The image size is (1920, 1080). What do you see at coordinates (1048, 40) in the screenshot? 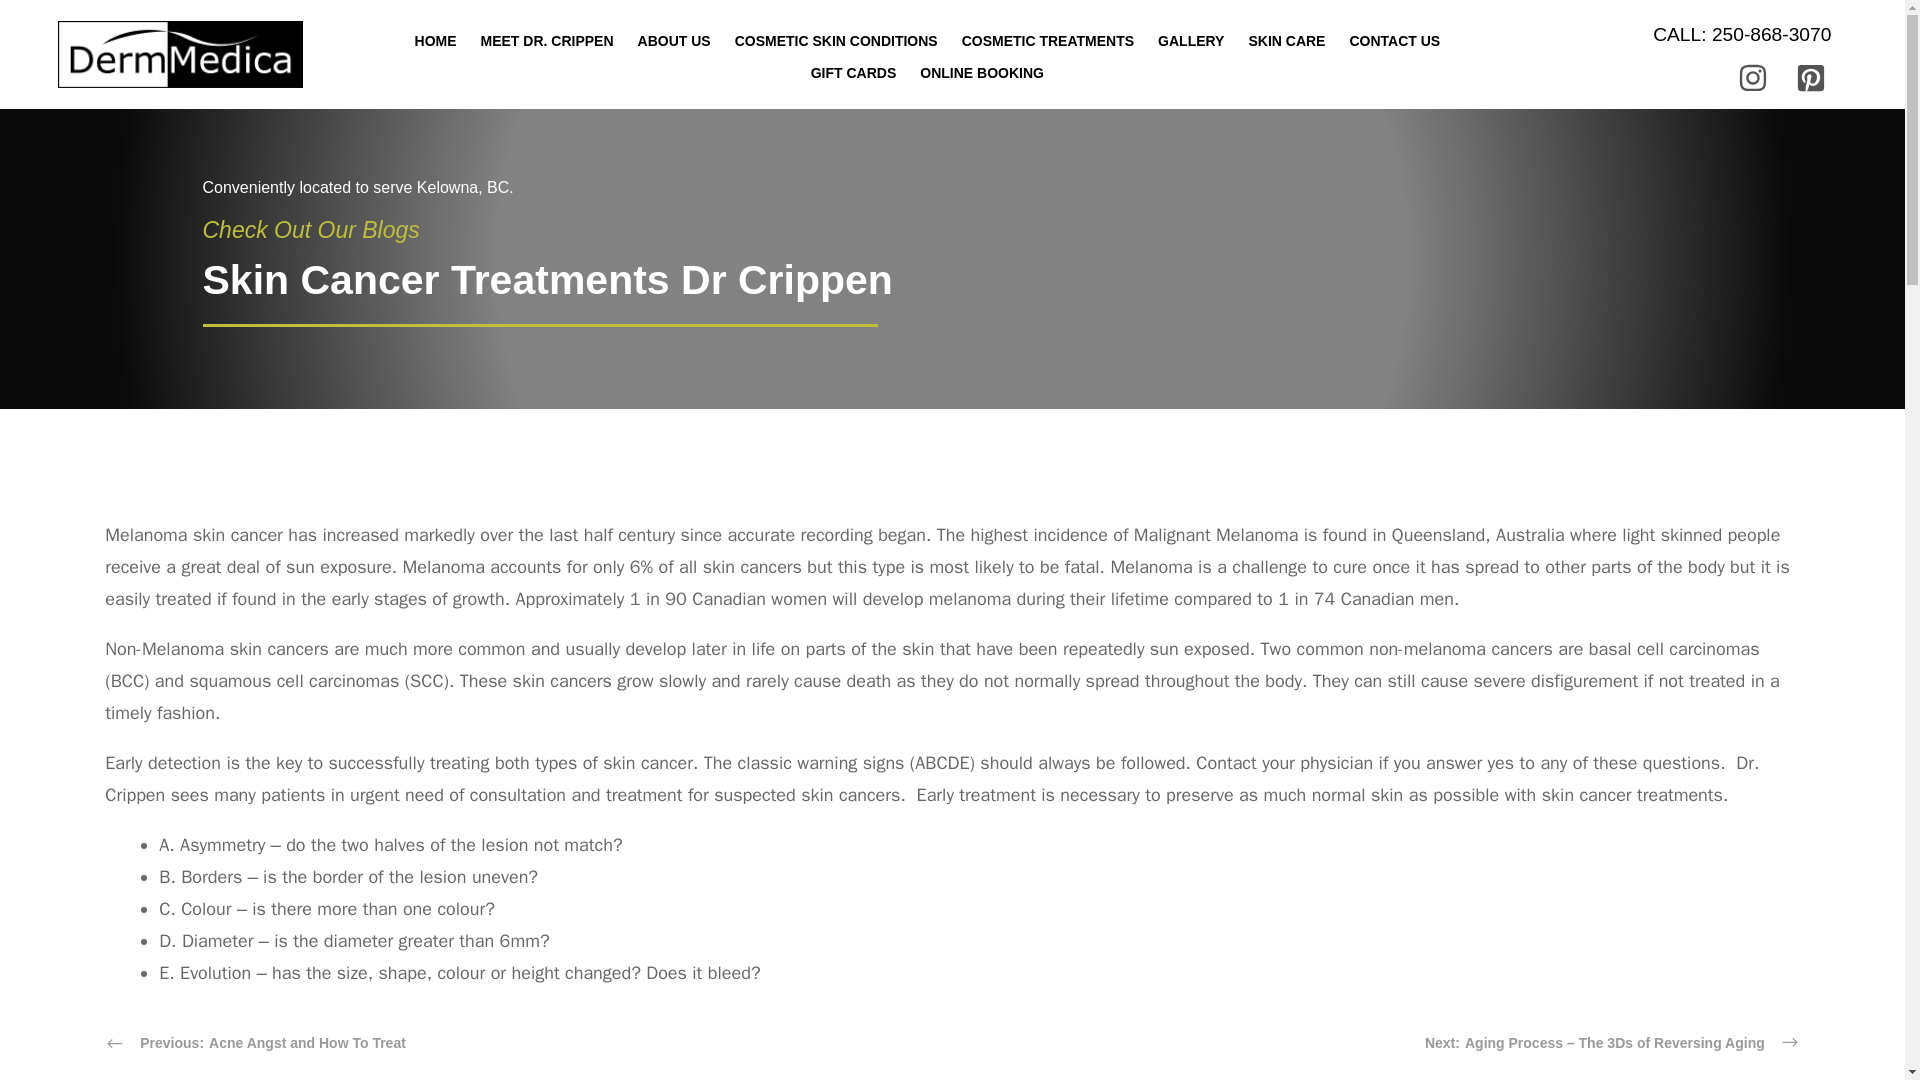
I see `COSMETIC TREATMENTS` at bounding box center [1048, 40].